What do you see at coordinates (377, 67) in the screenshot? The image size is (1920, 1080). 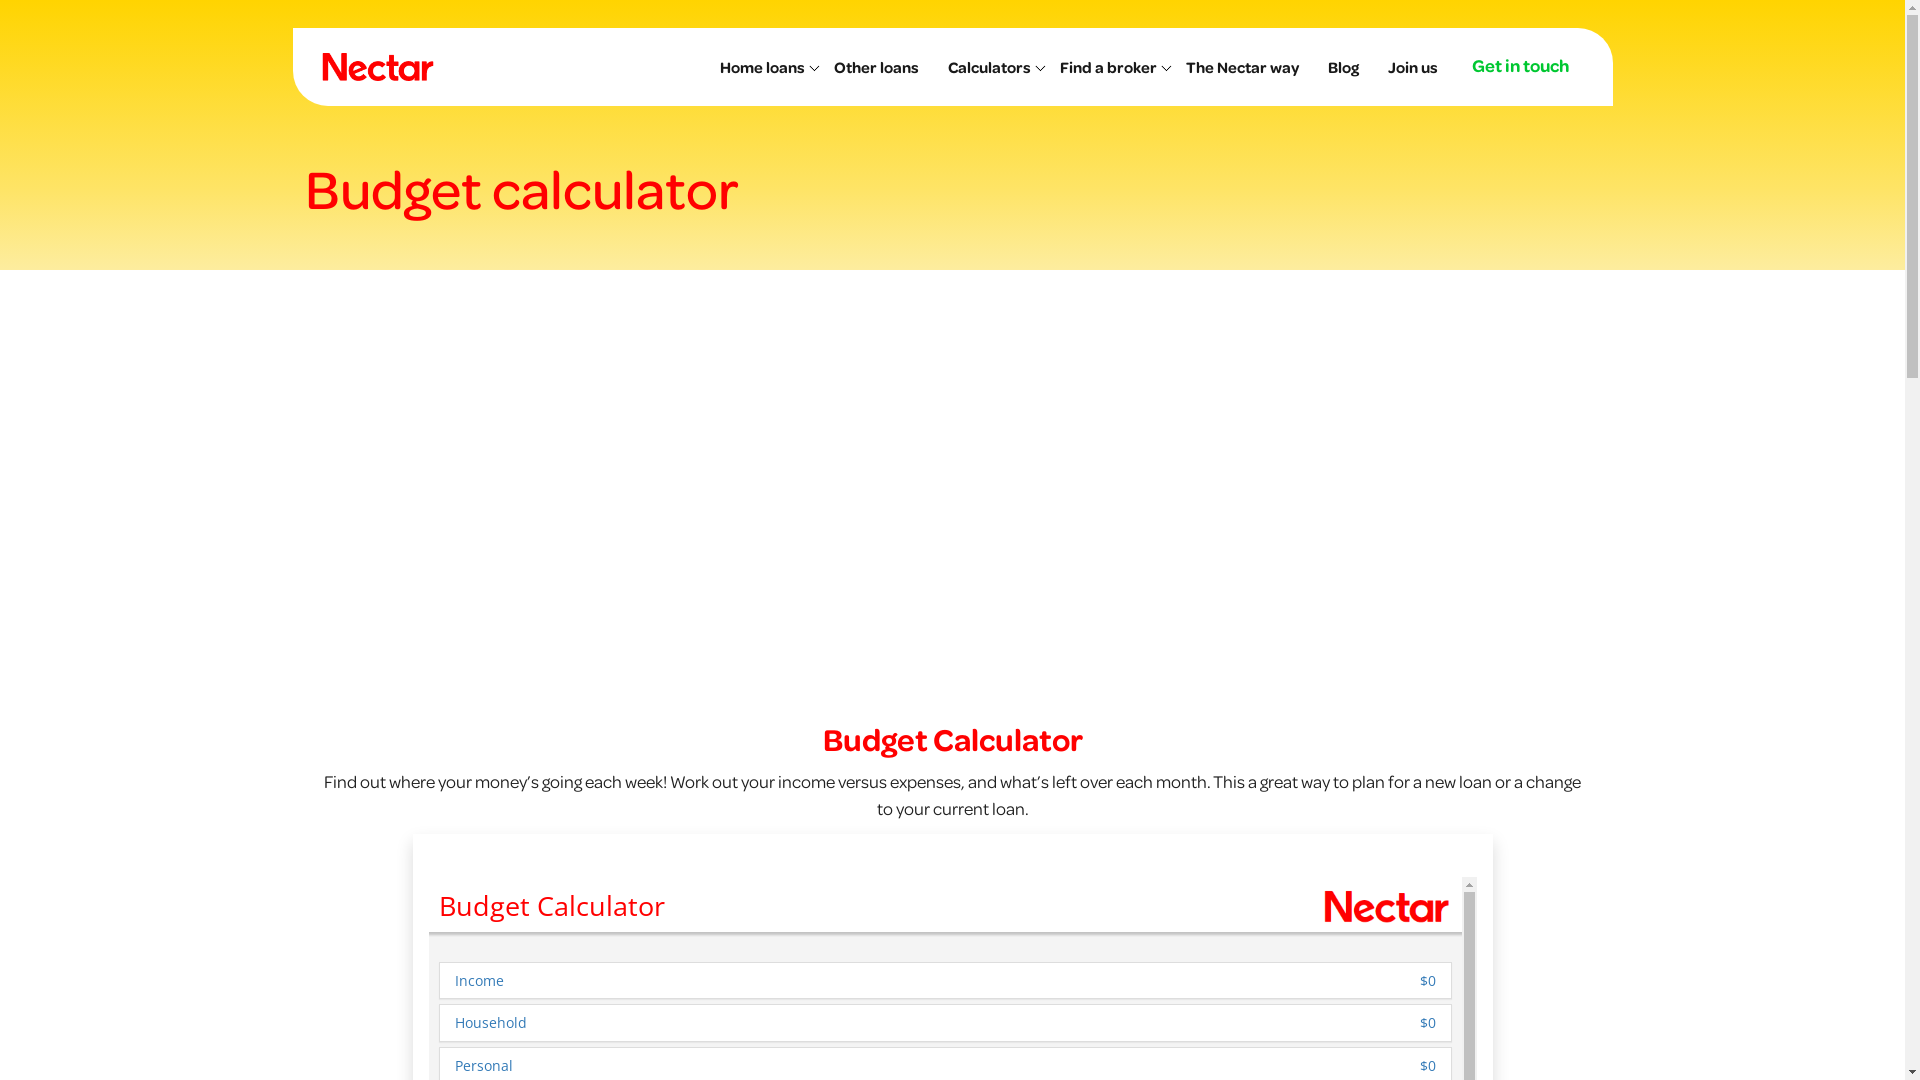 I see `Nectar Mortgages logo` at bounding box center [377, 67].